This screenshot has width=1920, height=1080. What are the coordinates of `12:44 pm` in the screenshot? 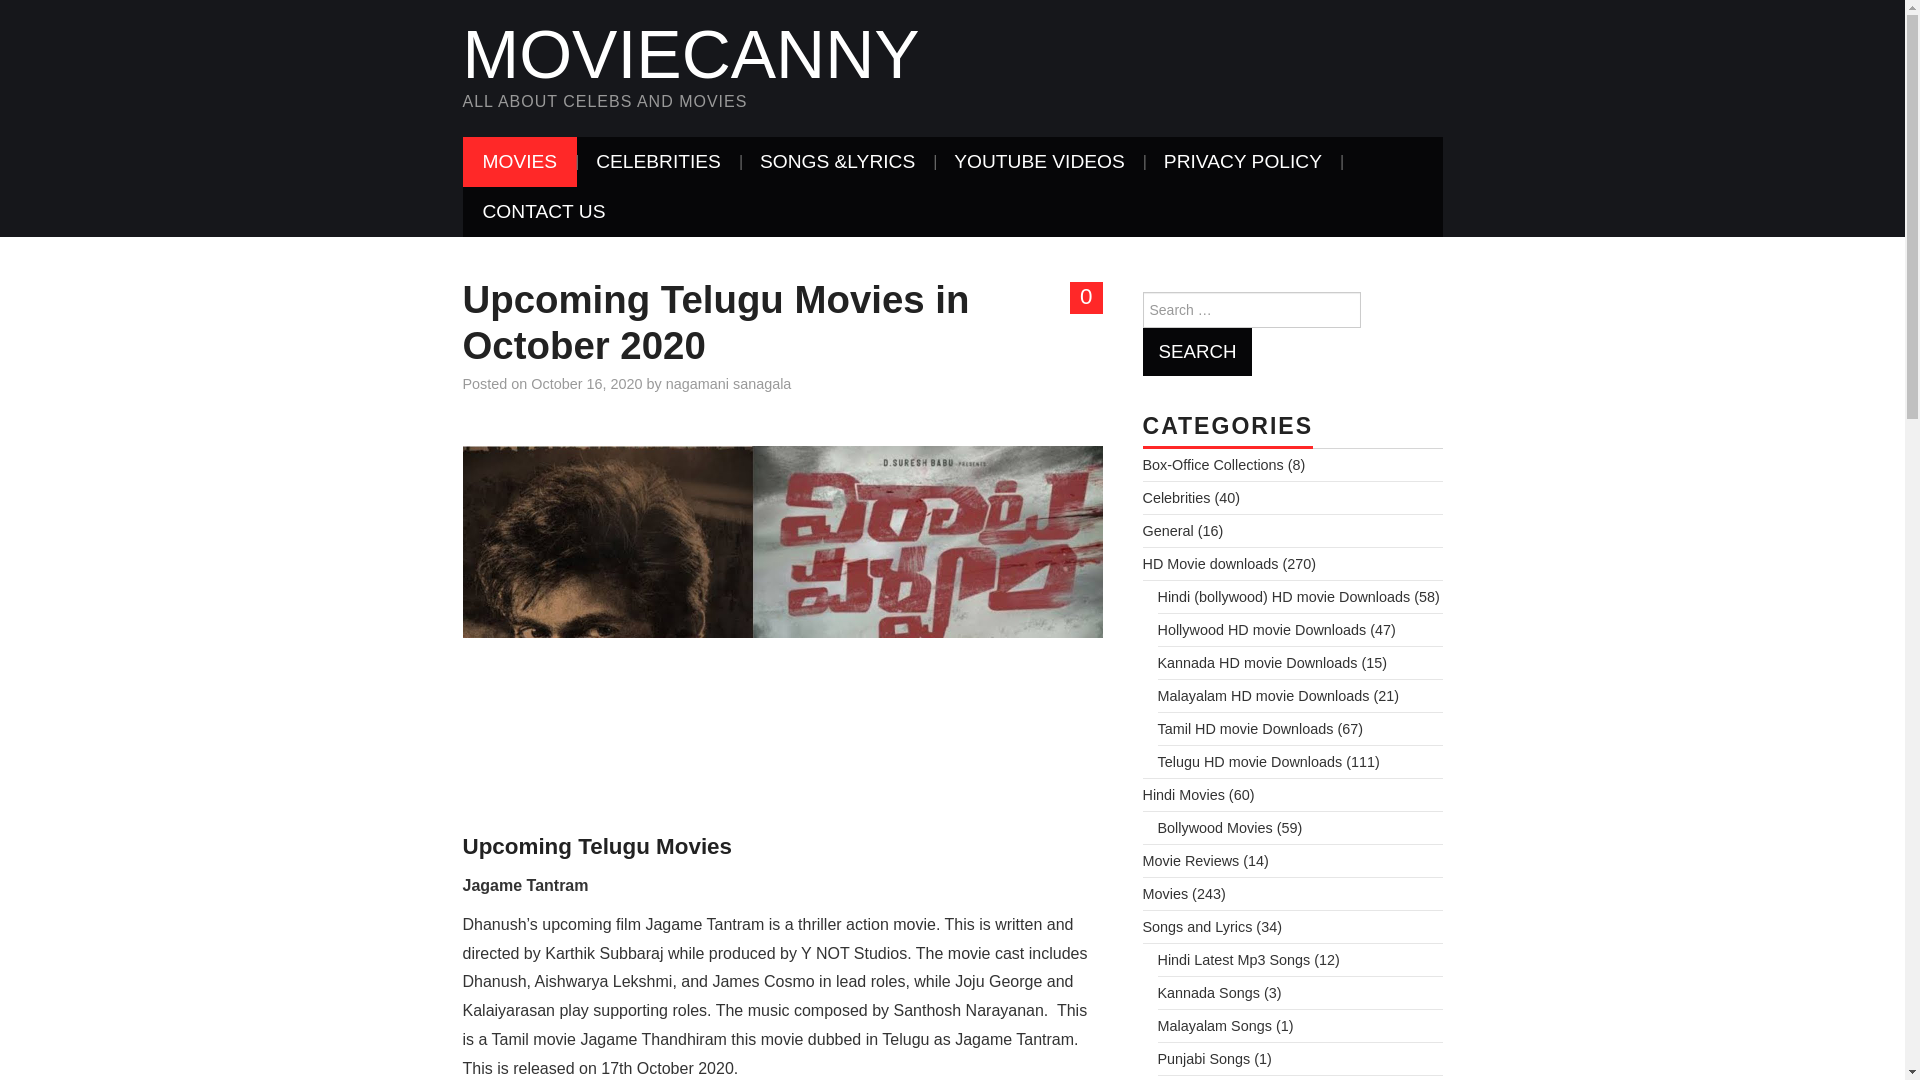 It's located at (586, 384).